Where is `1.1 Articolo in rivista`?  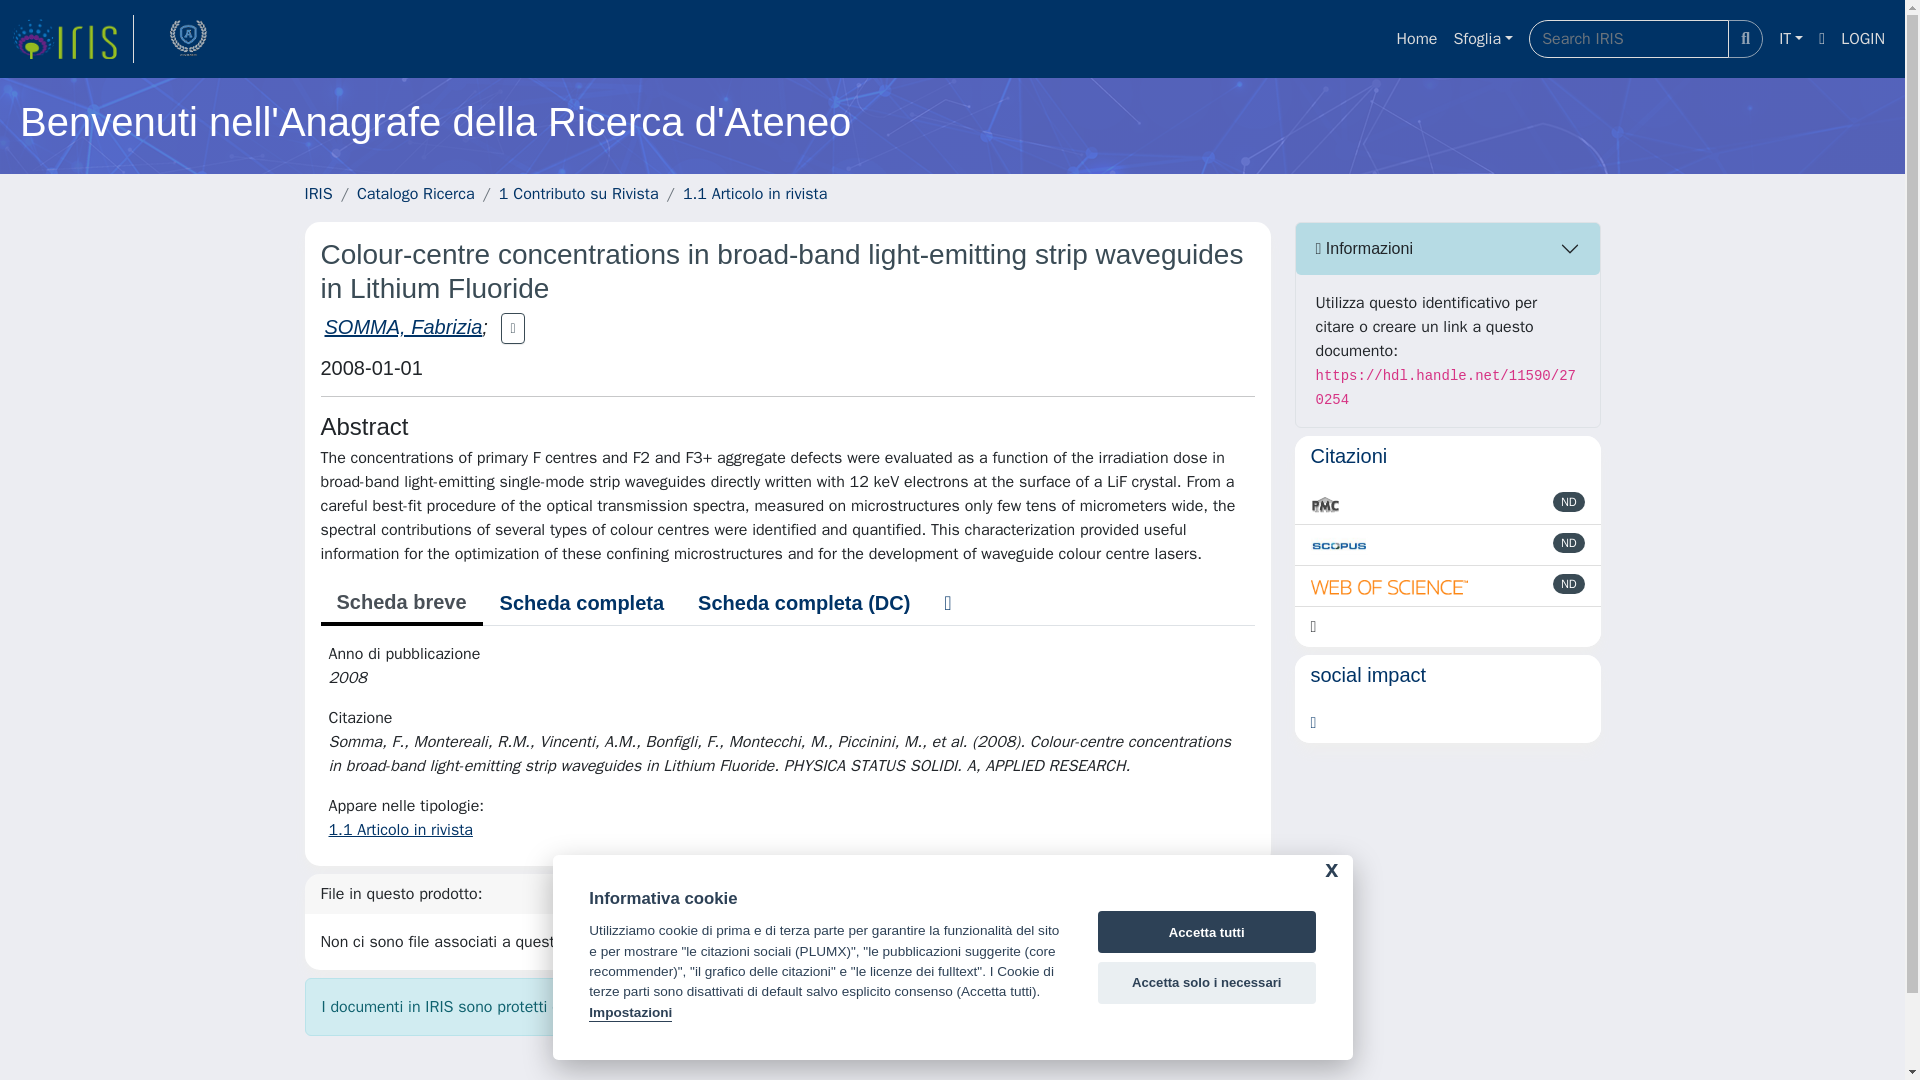 1.1 Articolo in rivista is located at coordinates (400, 830).